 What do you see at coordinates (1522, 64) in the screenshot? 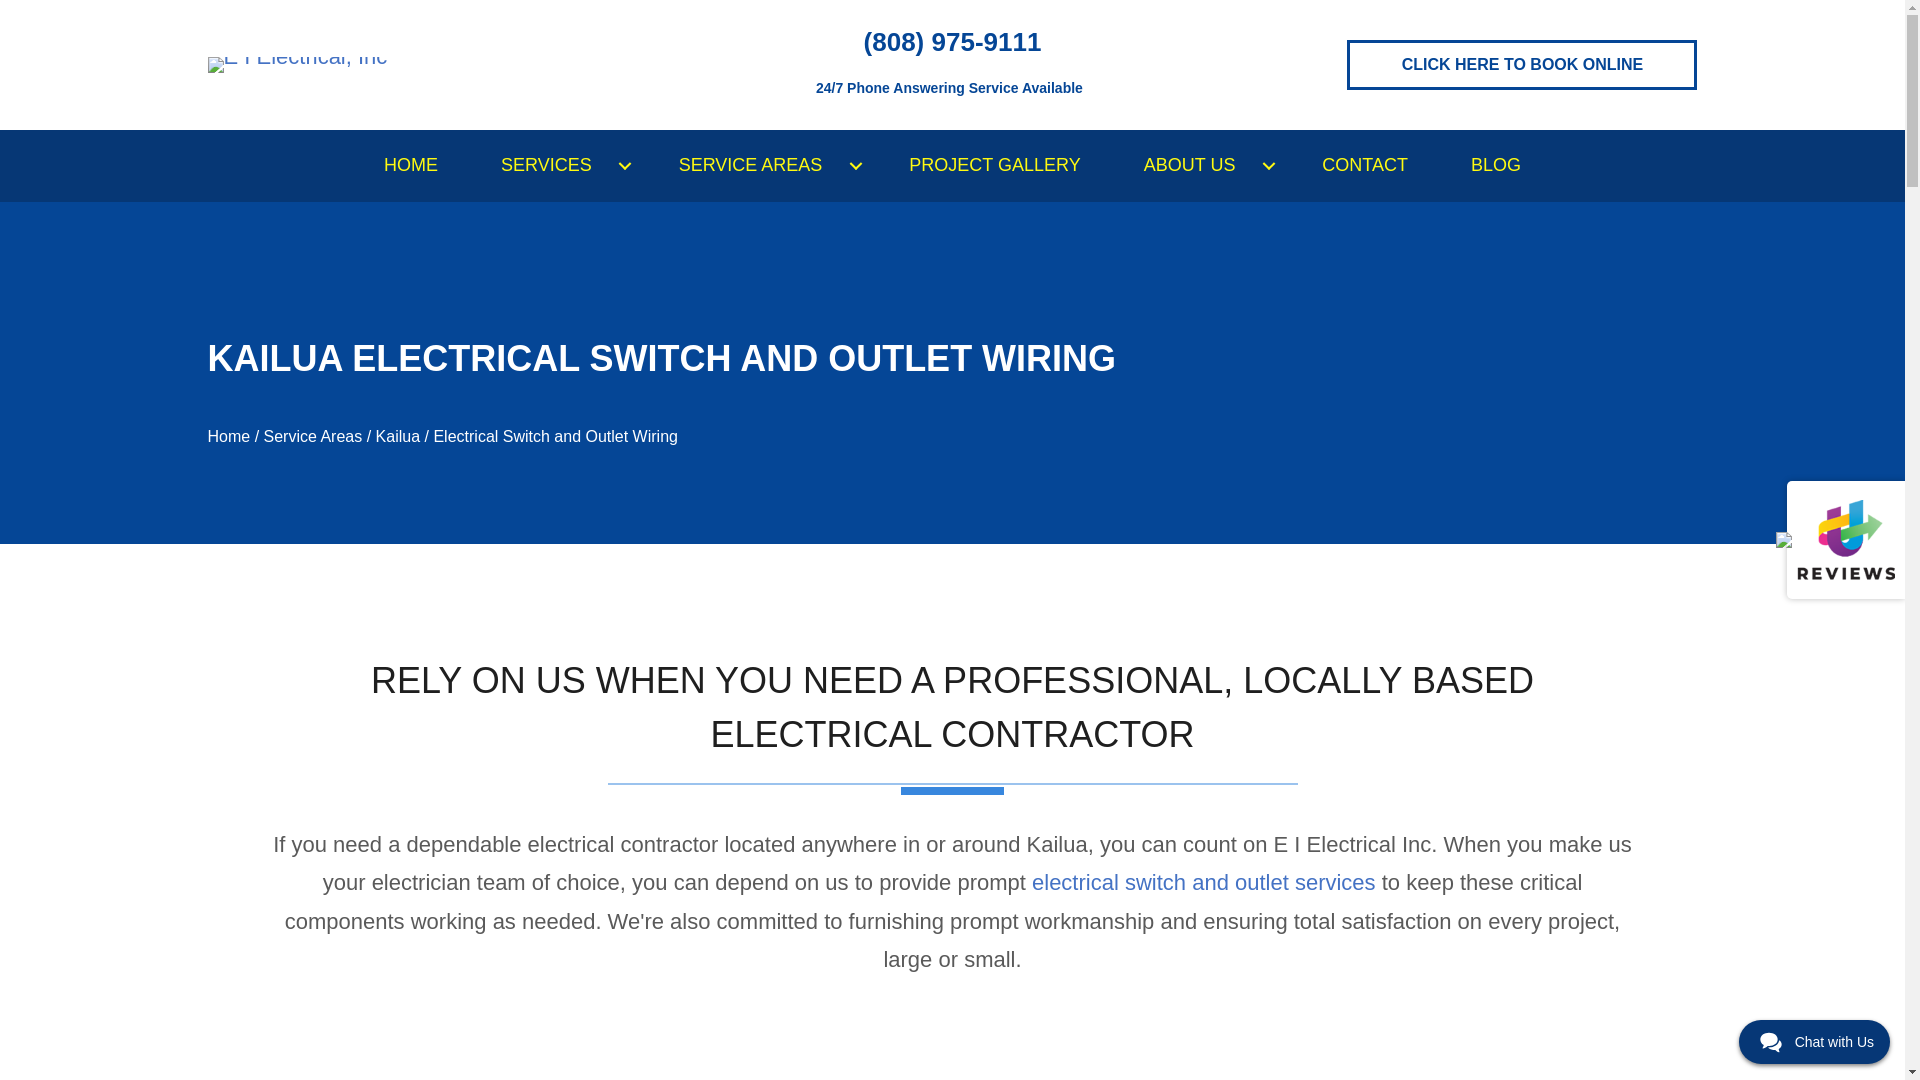
I see `CLICK HERE TO BOOK ONLINE` at bounding box center [1522, 64].